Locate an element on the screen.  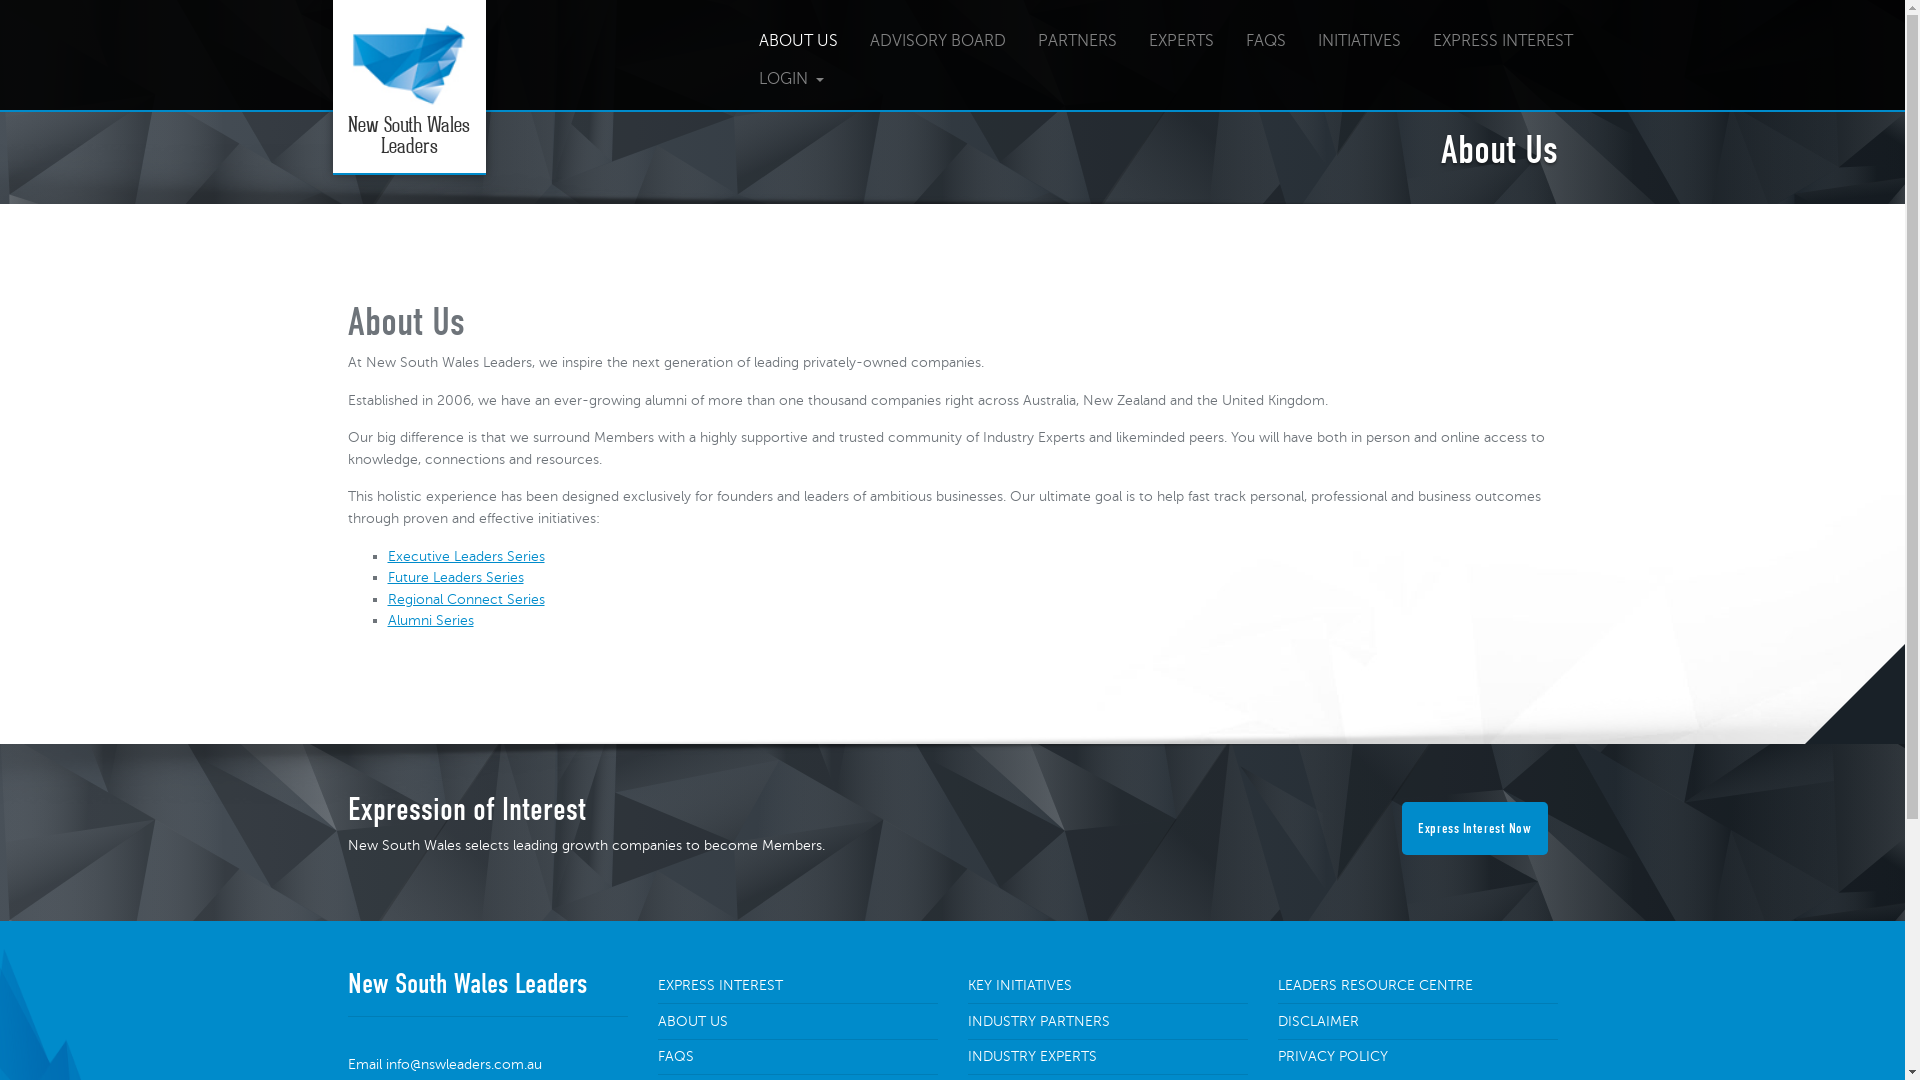
New South Wales
Leaders is located at coordinates (408, 88).